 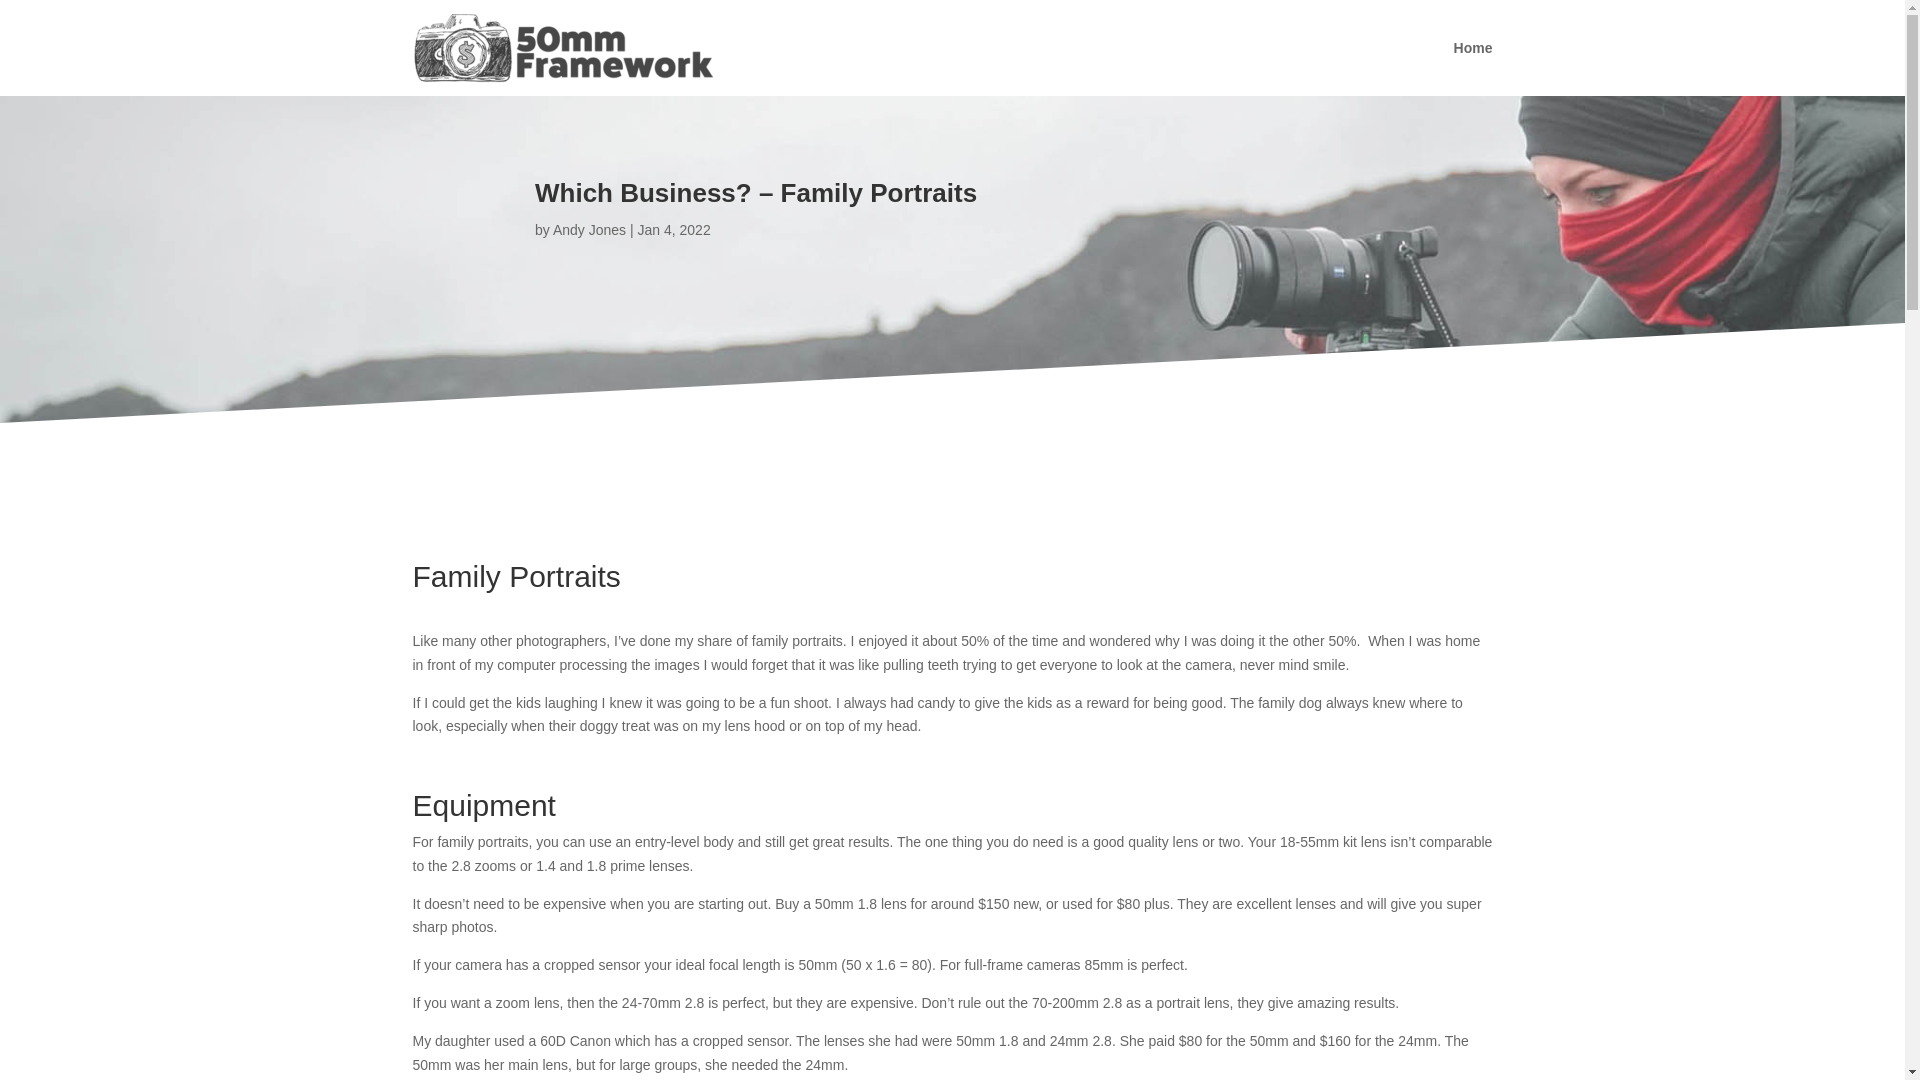 I want to click on Posts by Andy Jones, so click(x=588, y=230).